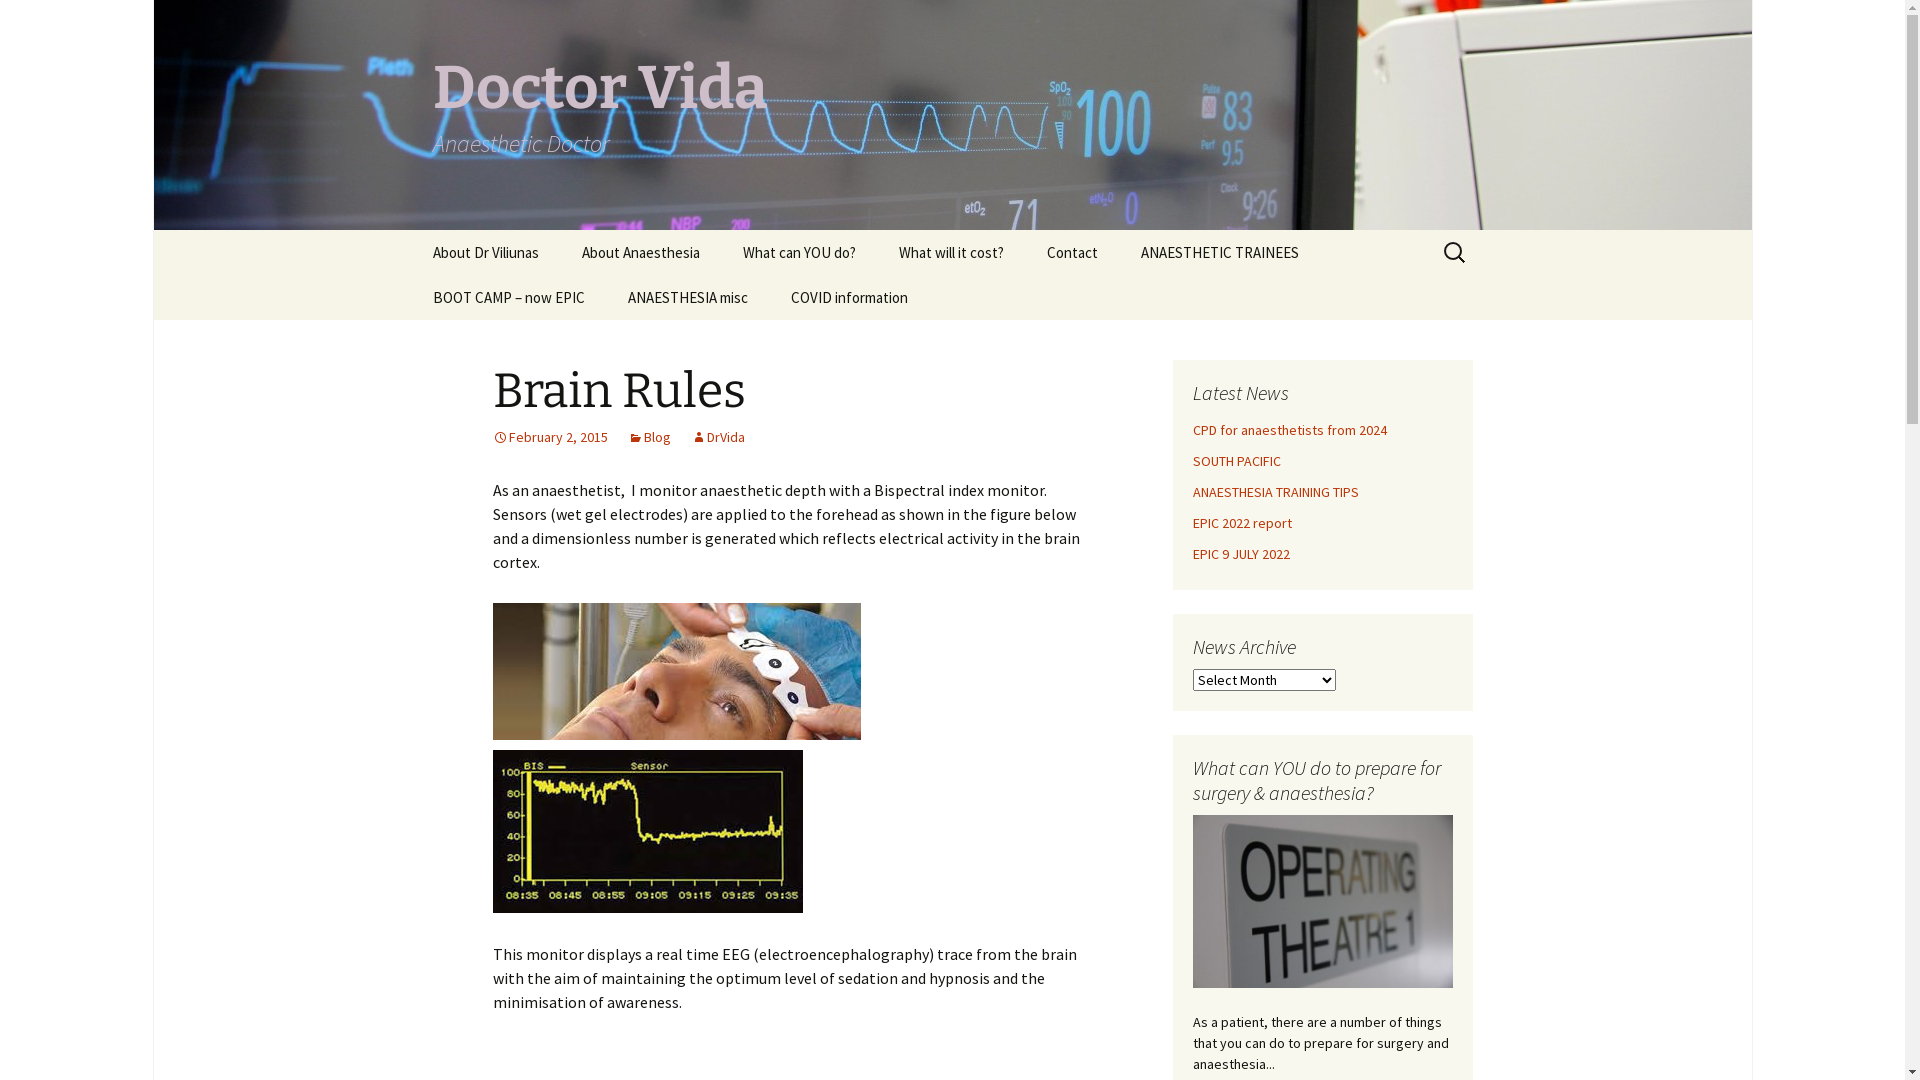  What do you see at coordinates (1219, 252) in the screenshot?
I see `ANAESTHETIC TRAINEES` at bounding box center [1219, 252].